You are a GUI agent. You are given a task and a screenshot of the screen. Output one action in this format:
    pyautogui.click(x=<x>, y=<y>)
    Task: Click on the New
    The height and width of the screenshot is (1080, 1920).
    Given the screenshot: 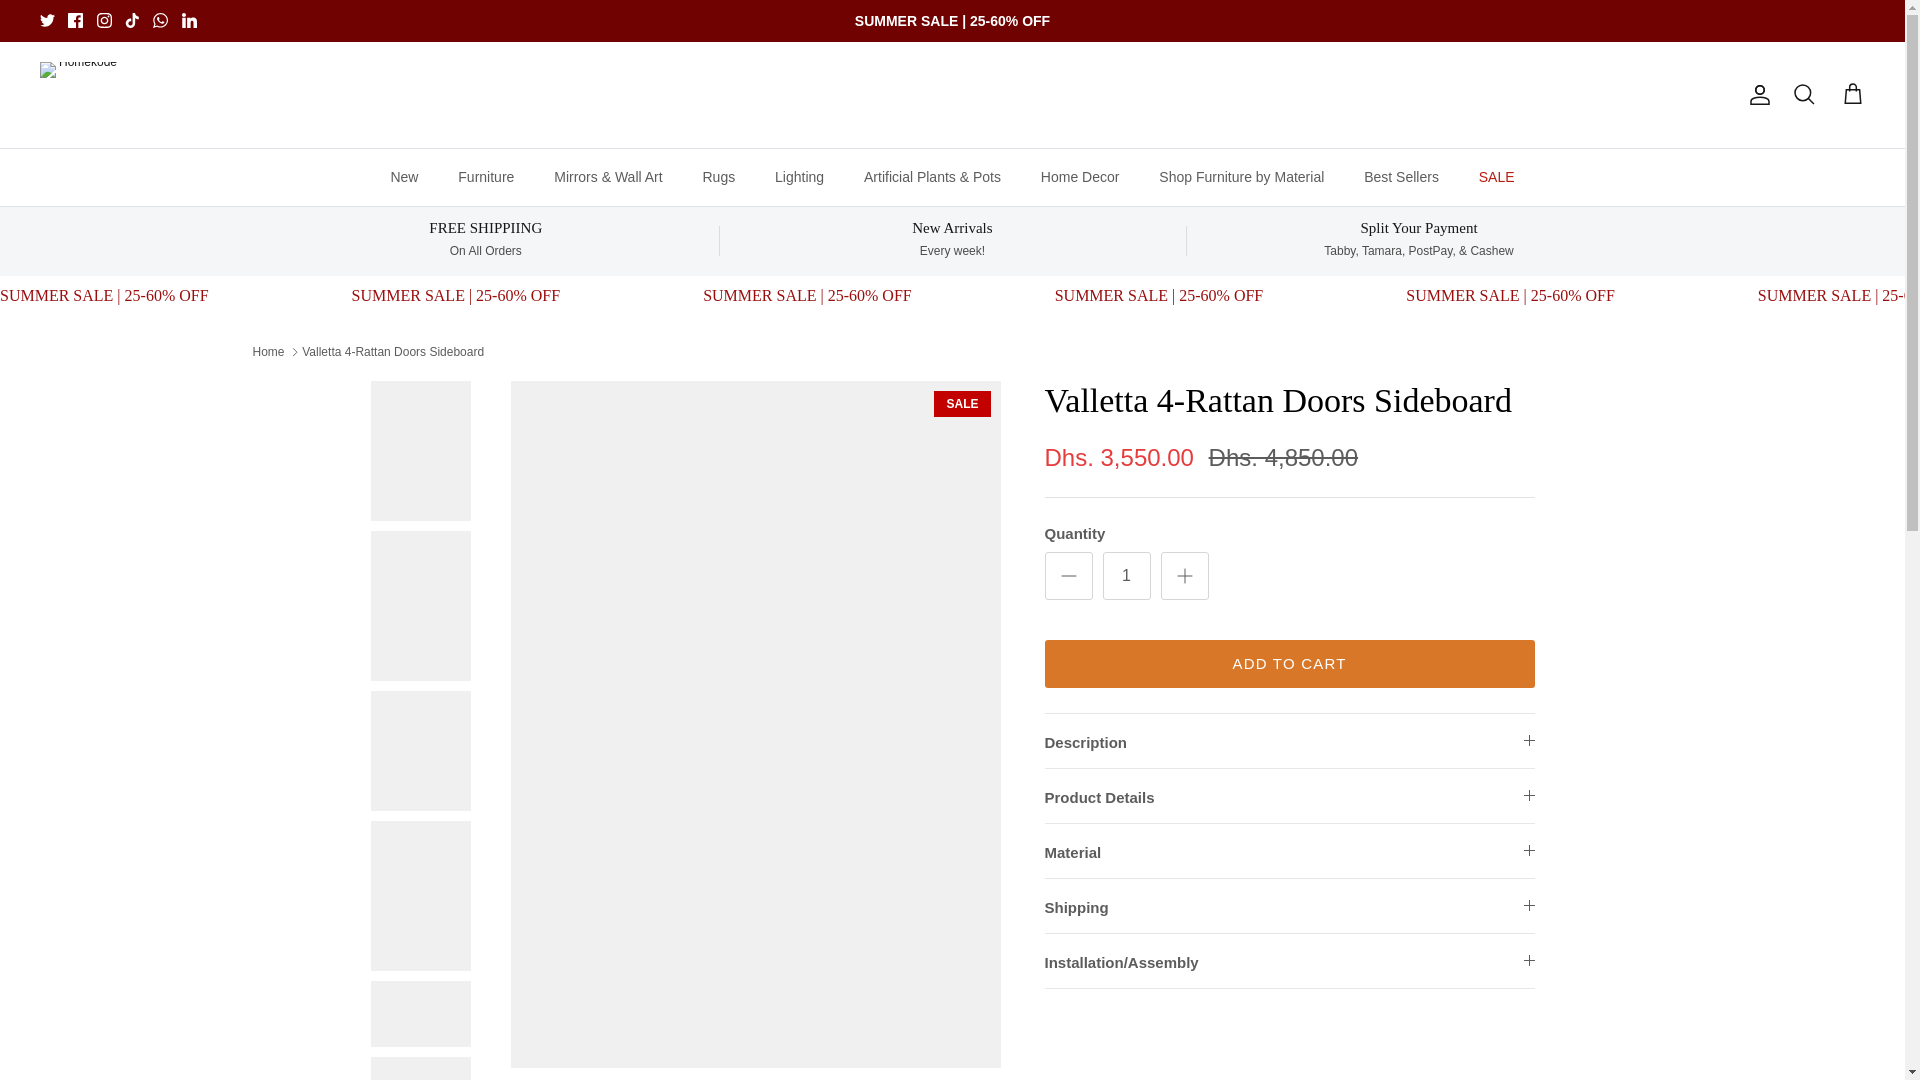 What is the action you would take?
    pyautogui.click(x=404, y=178)
    